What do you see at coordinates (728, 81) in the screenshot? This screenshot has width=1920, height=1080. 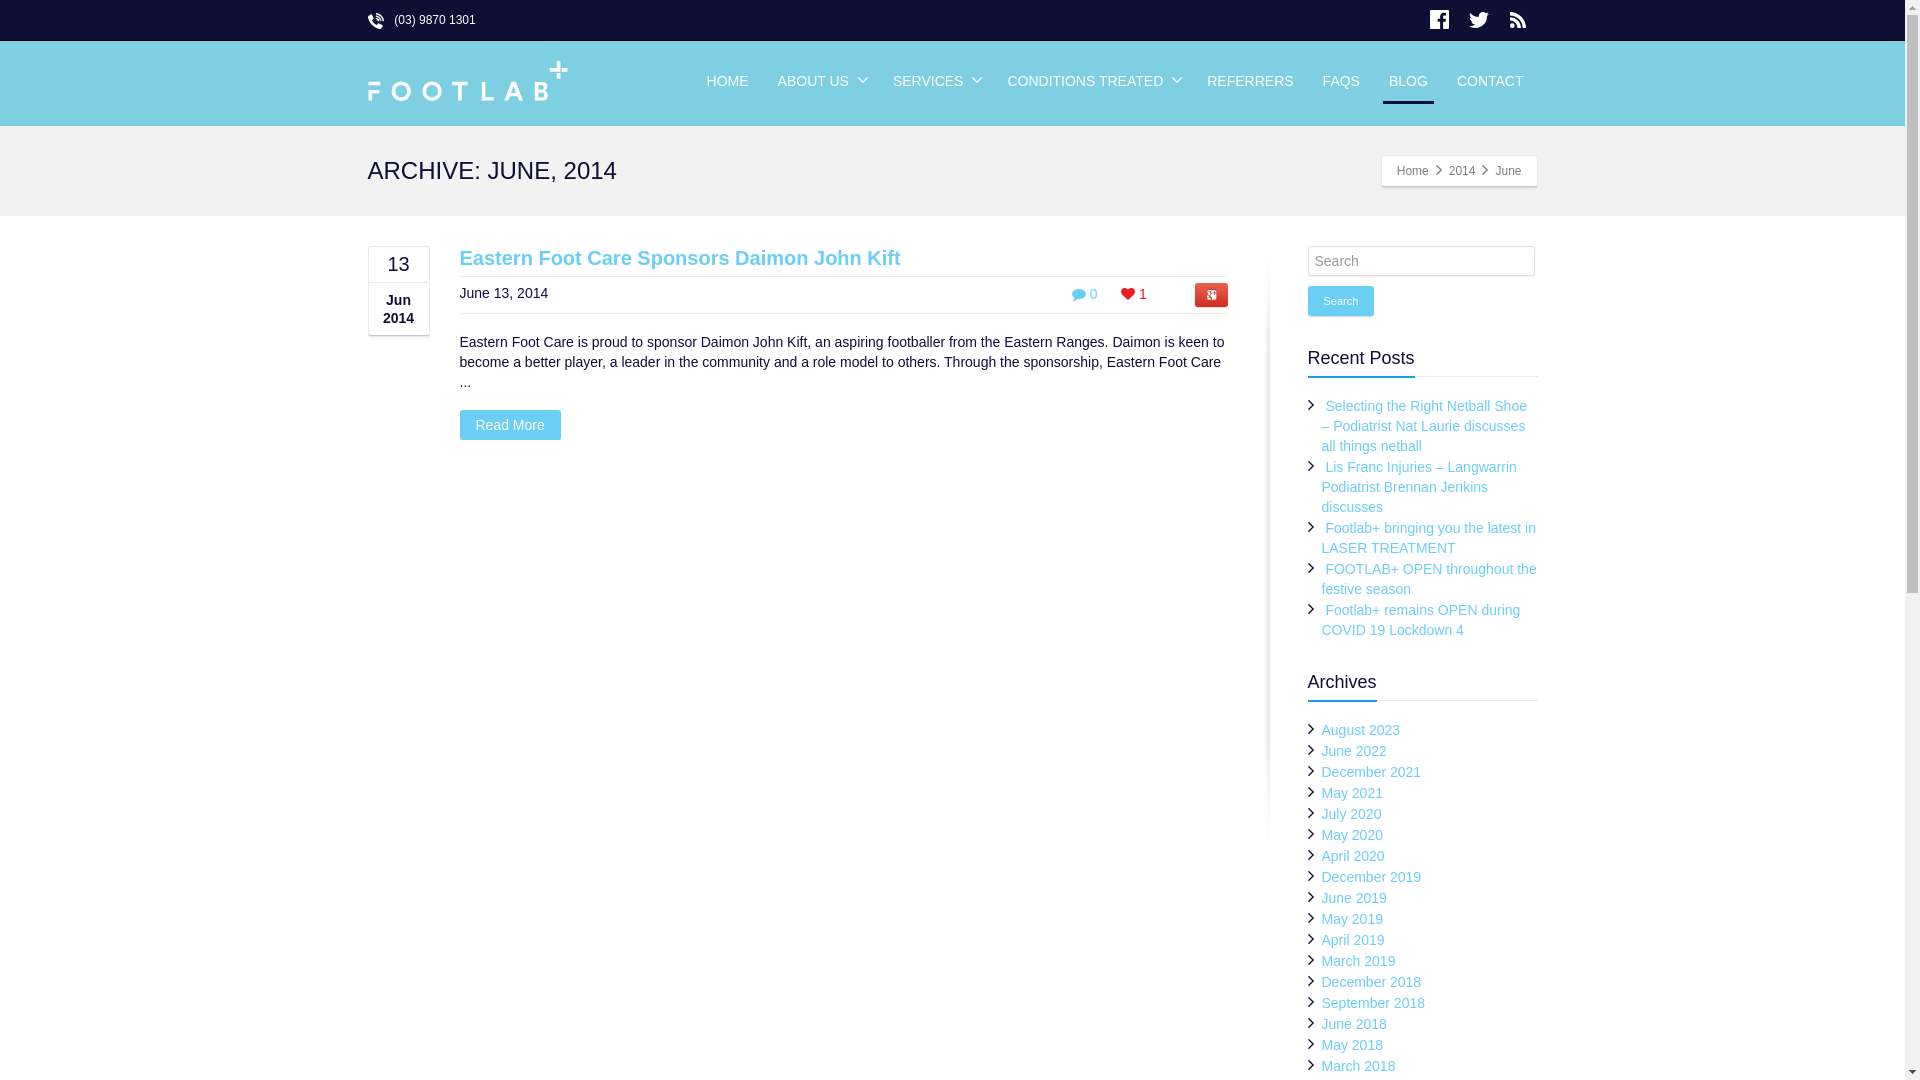 I see `HOME` at bounding box center [728, 81].